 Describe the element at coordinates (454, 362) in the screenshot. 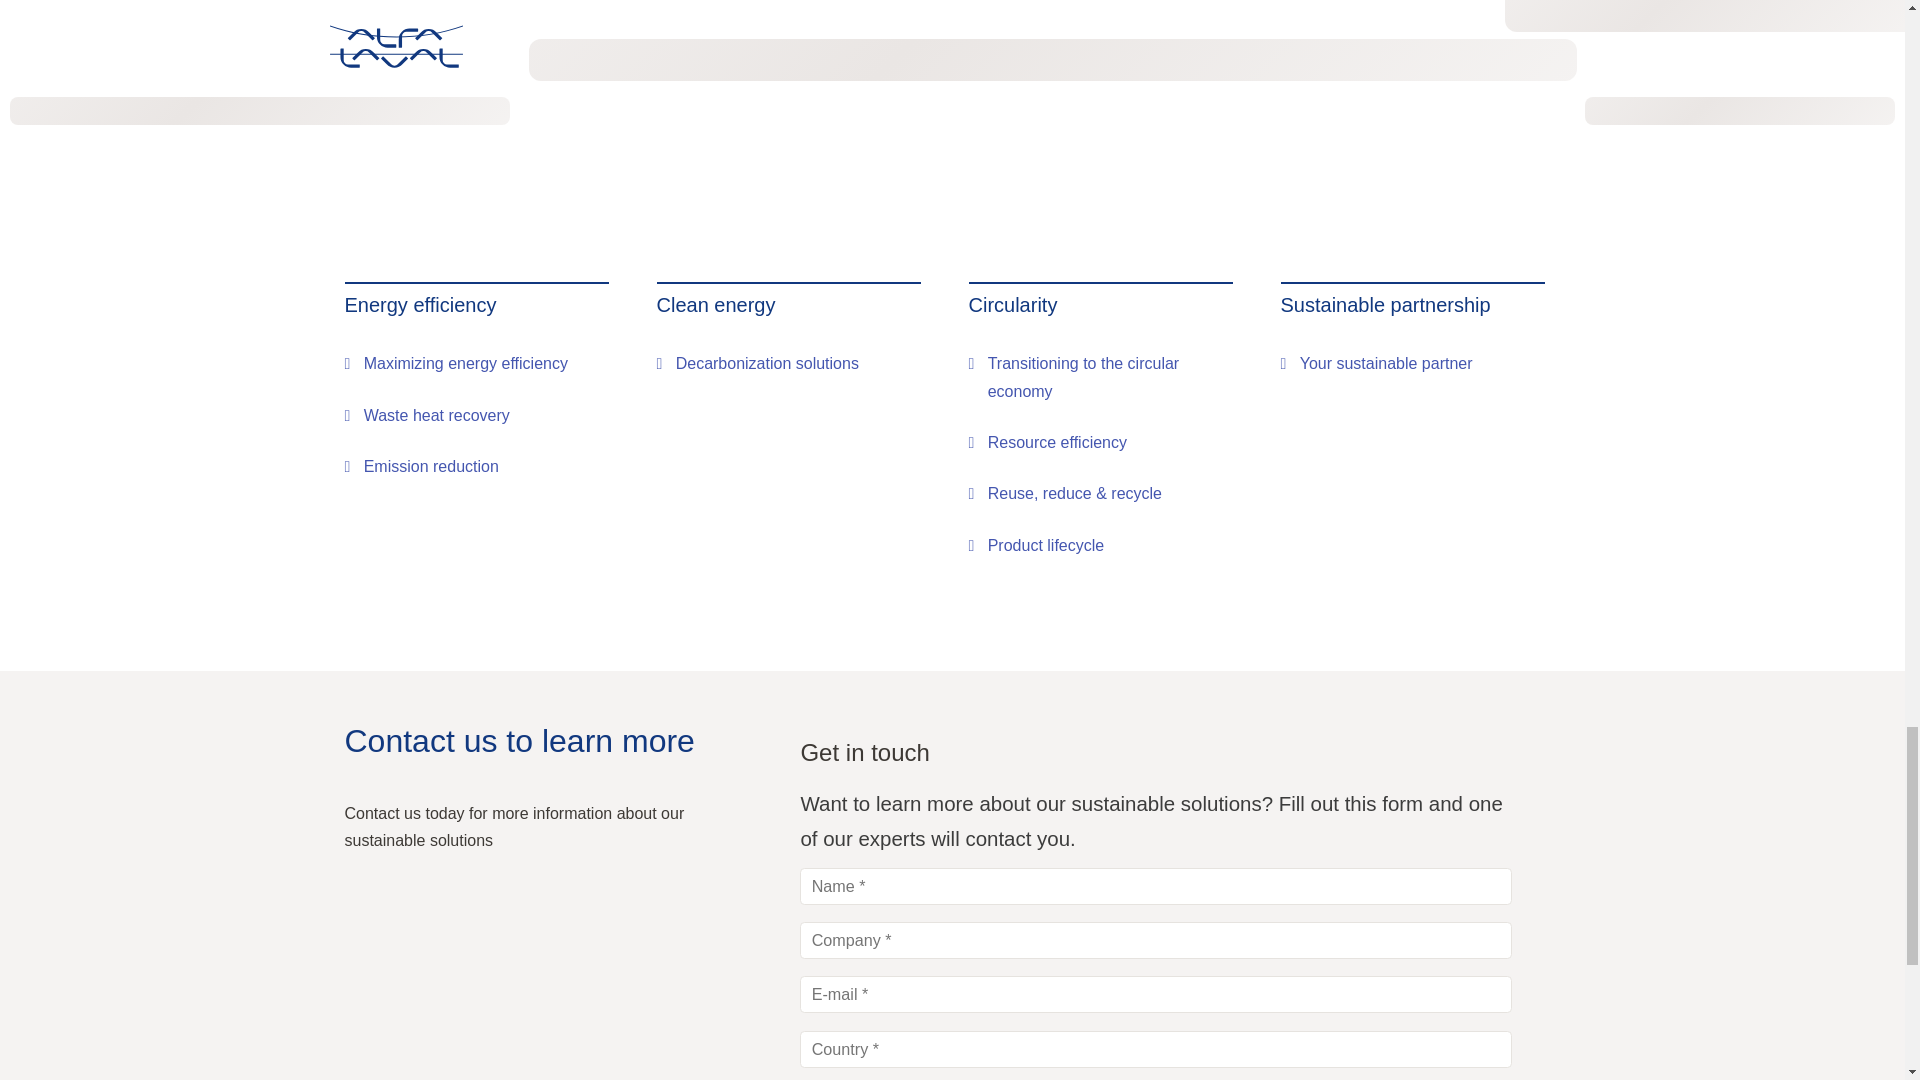

I see `Maximizing energy efficiency` at that location.